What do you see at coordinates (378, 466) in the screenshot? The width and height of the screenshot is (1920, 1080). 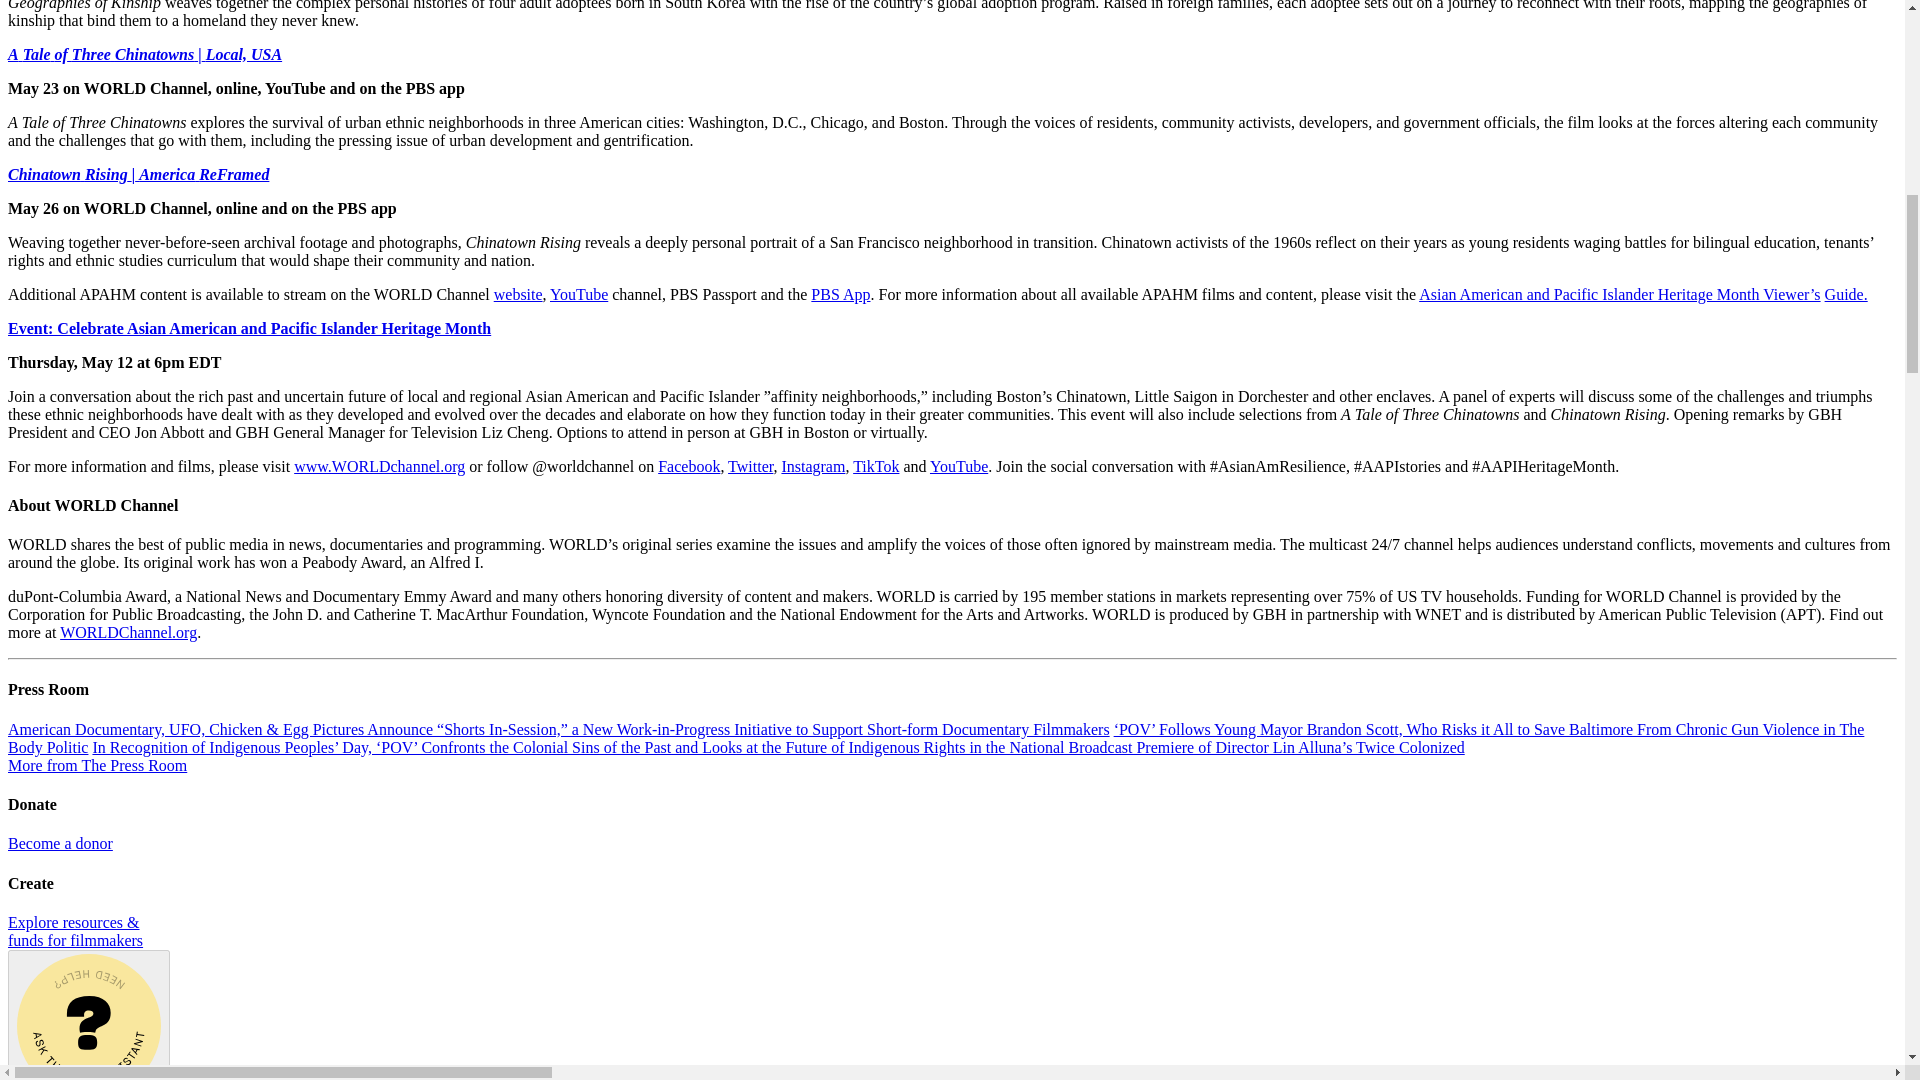 I see `www.WORLDchannel.org` at bounding box center [378, 466].